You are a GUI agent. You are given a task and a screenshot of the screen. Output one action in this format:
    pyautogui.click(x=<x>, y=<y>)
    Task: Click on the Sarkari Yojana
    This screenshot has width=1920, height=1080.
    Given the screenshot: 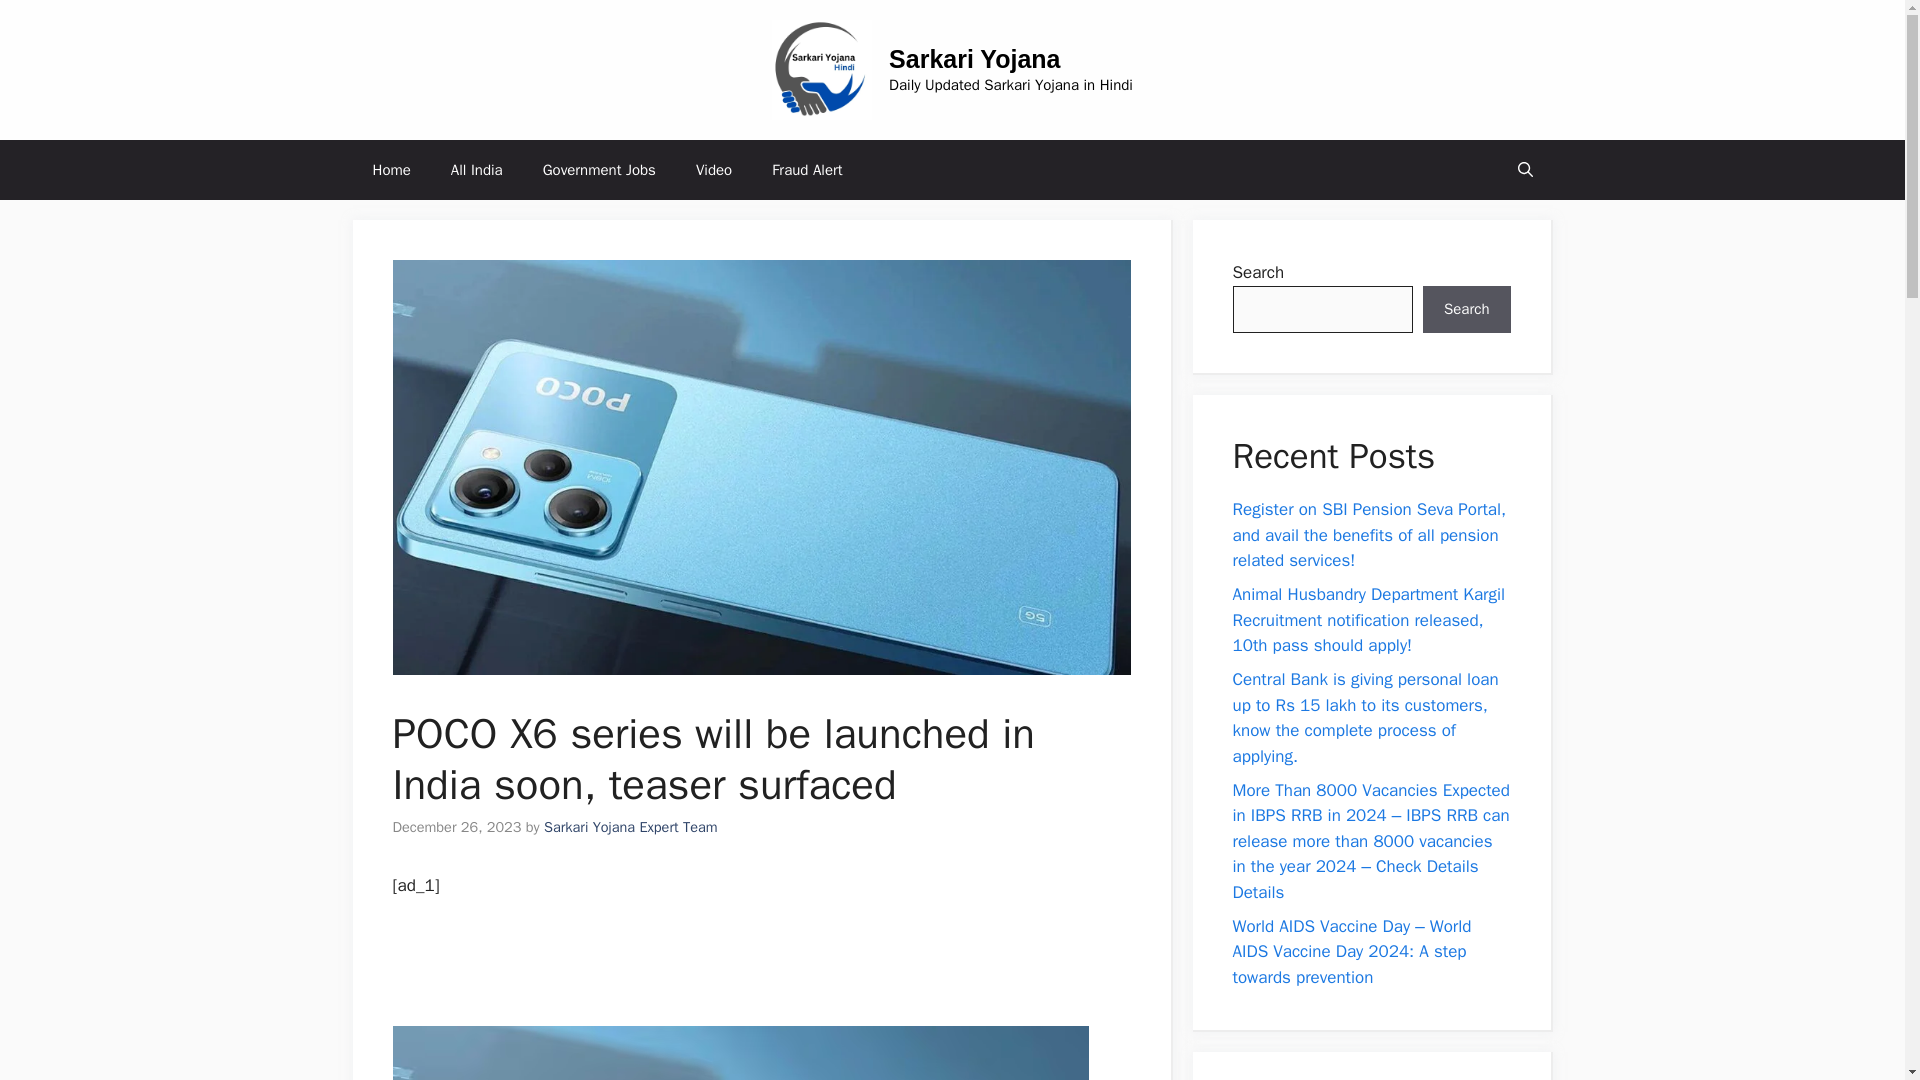 What is the action you would take?
    pyautogui.click(x=974, y=59)
    